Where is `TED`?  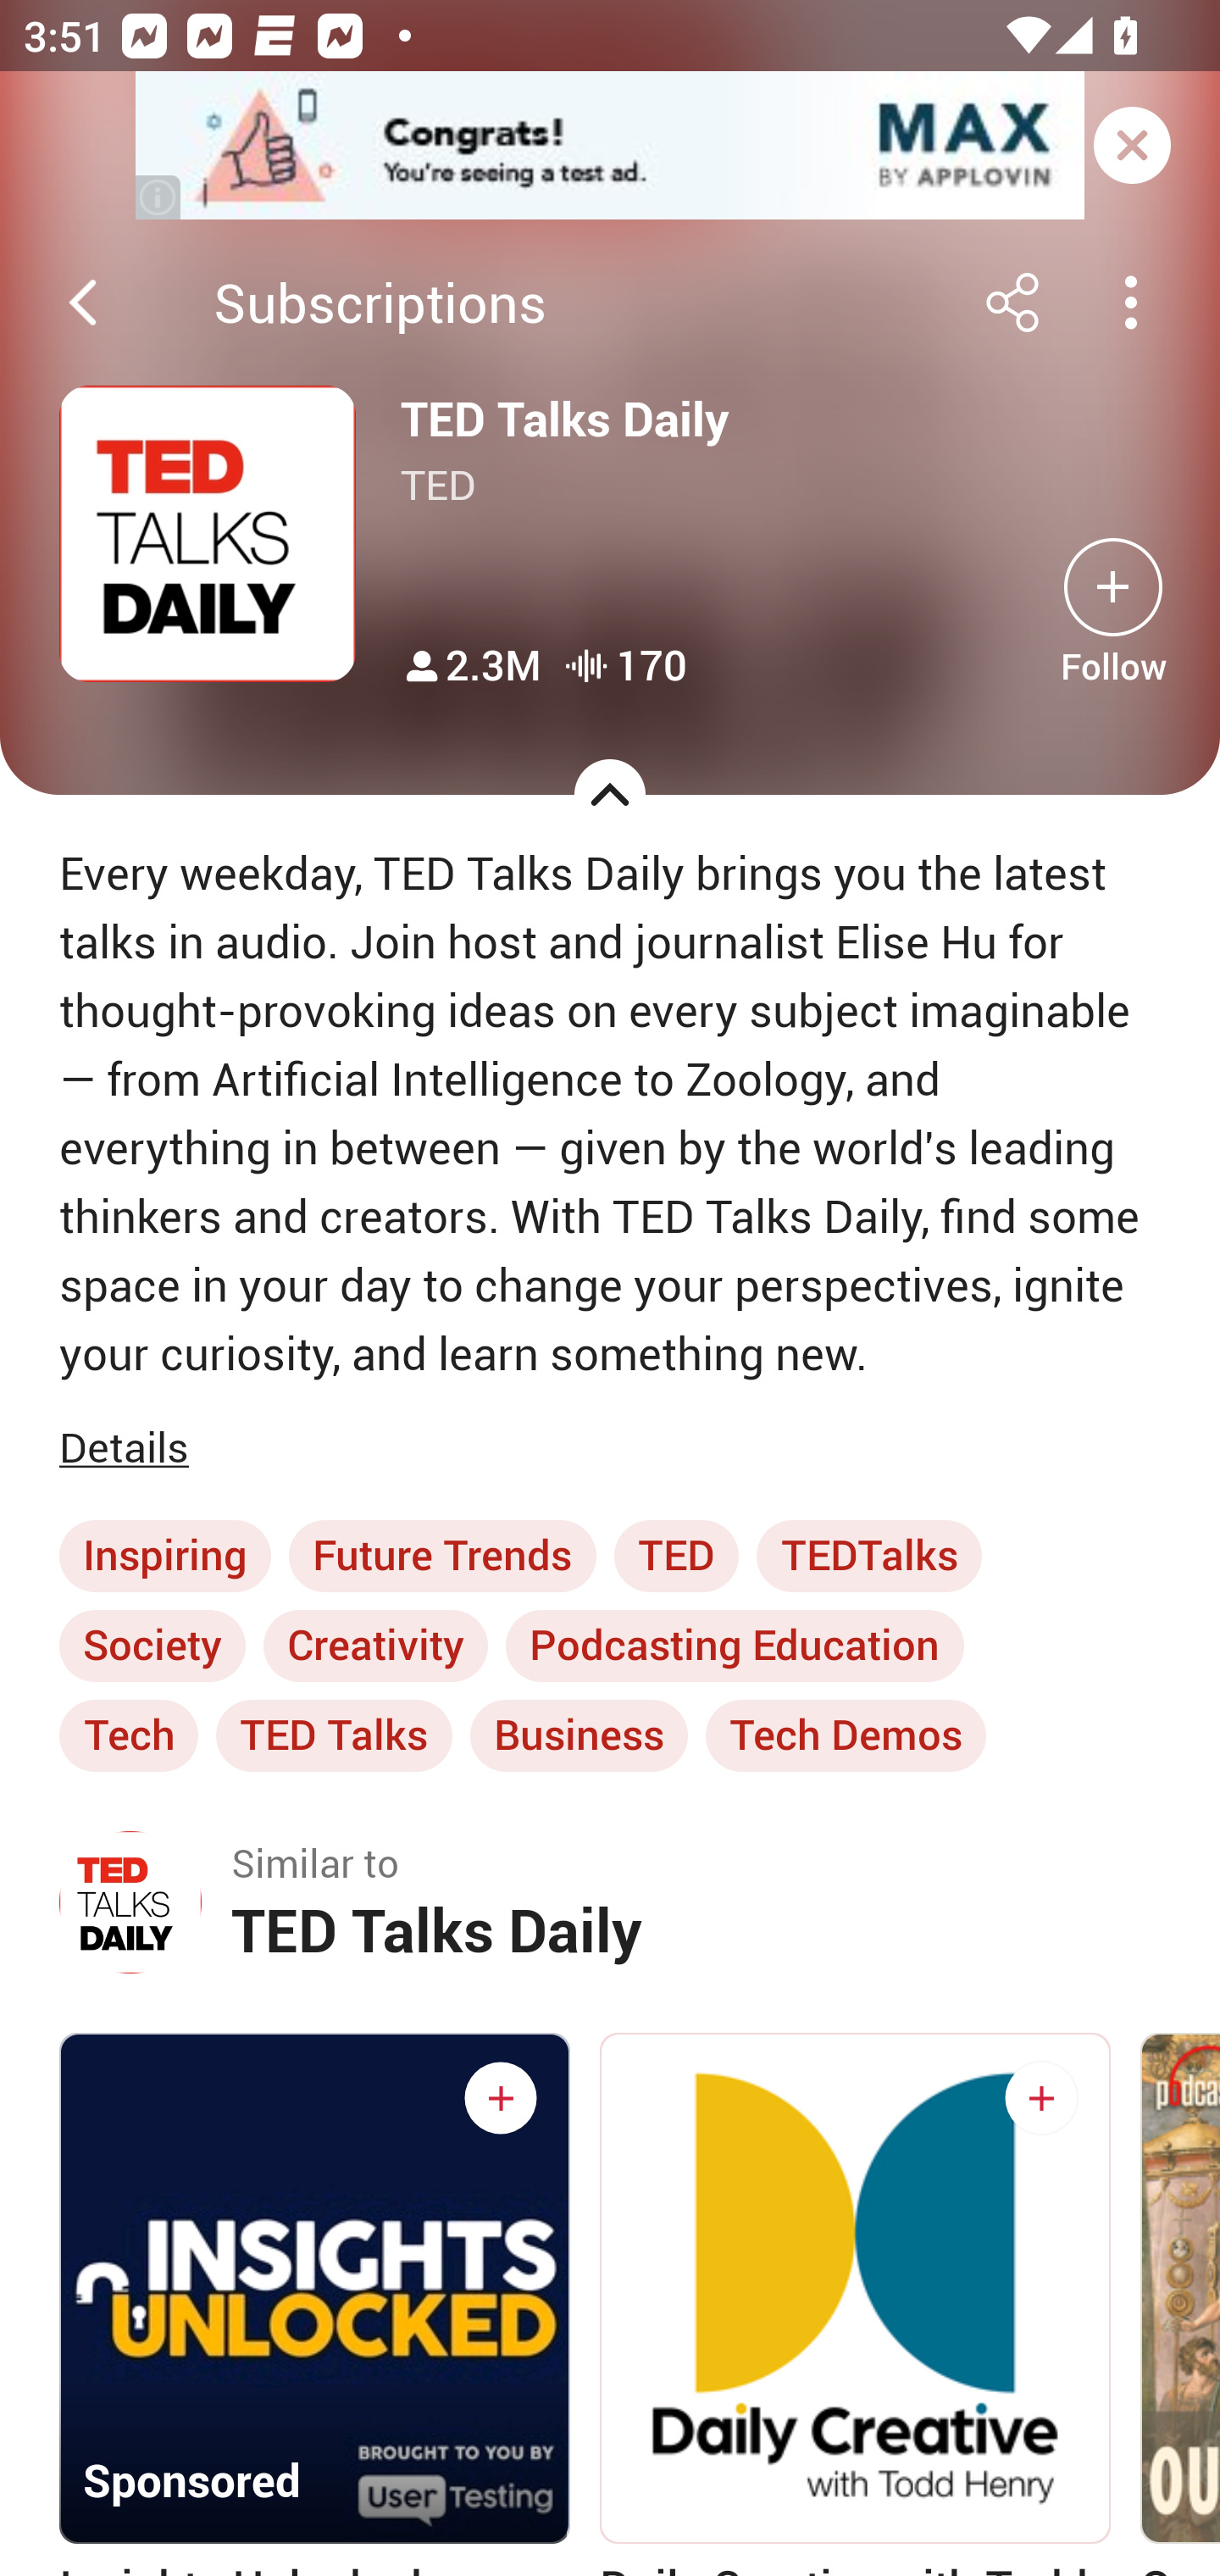
TED is located at coordinates (676, 1556).